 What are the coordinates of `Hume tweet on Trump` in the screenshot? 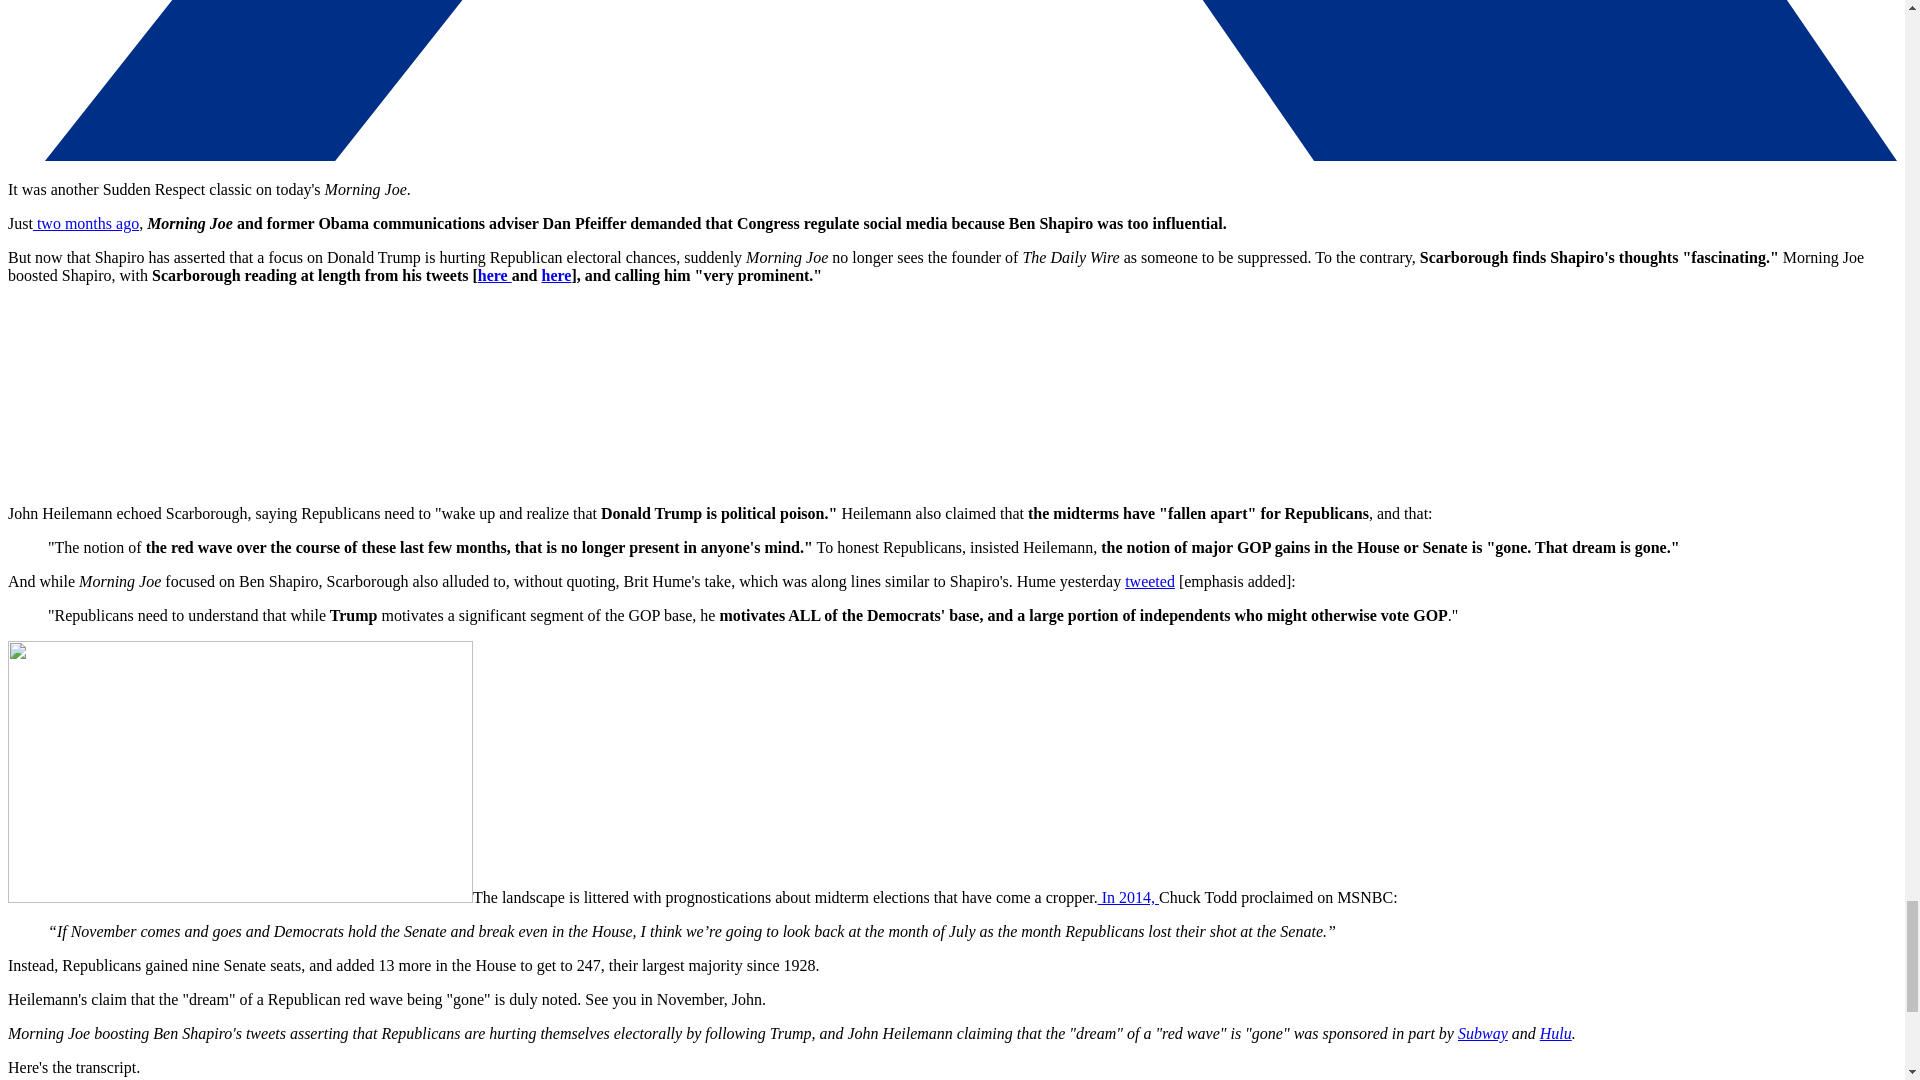 It's located at (1150, 581).